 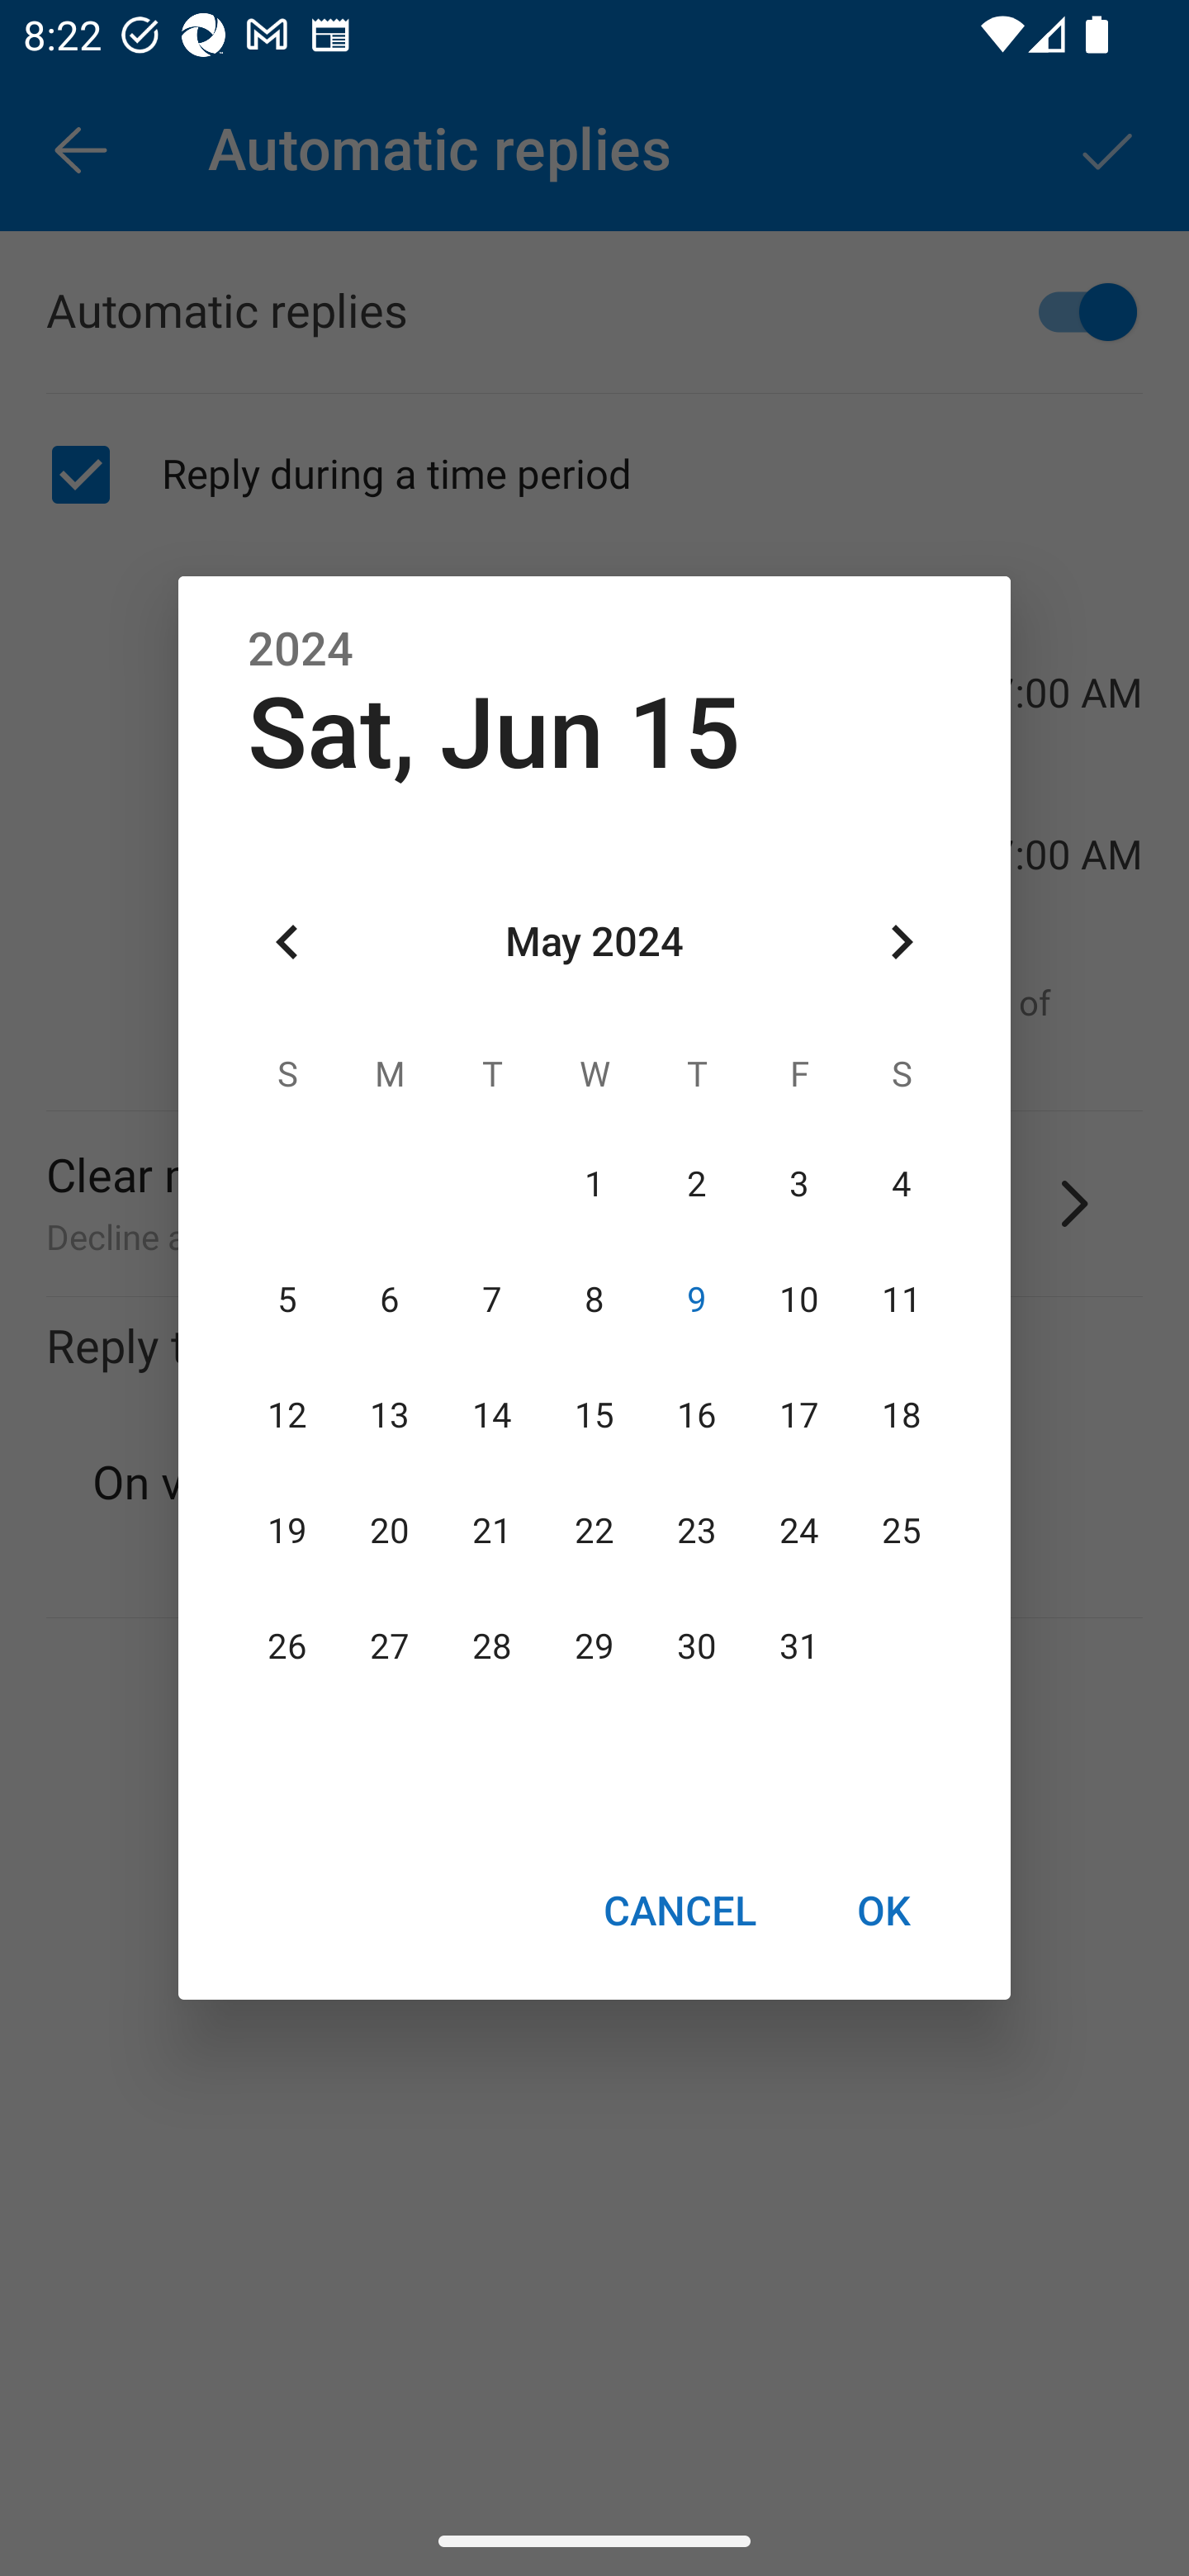 I want to click on 23 23 May 2024, so click(x=696, y=1531).